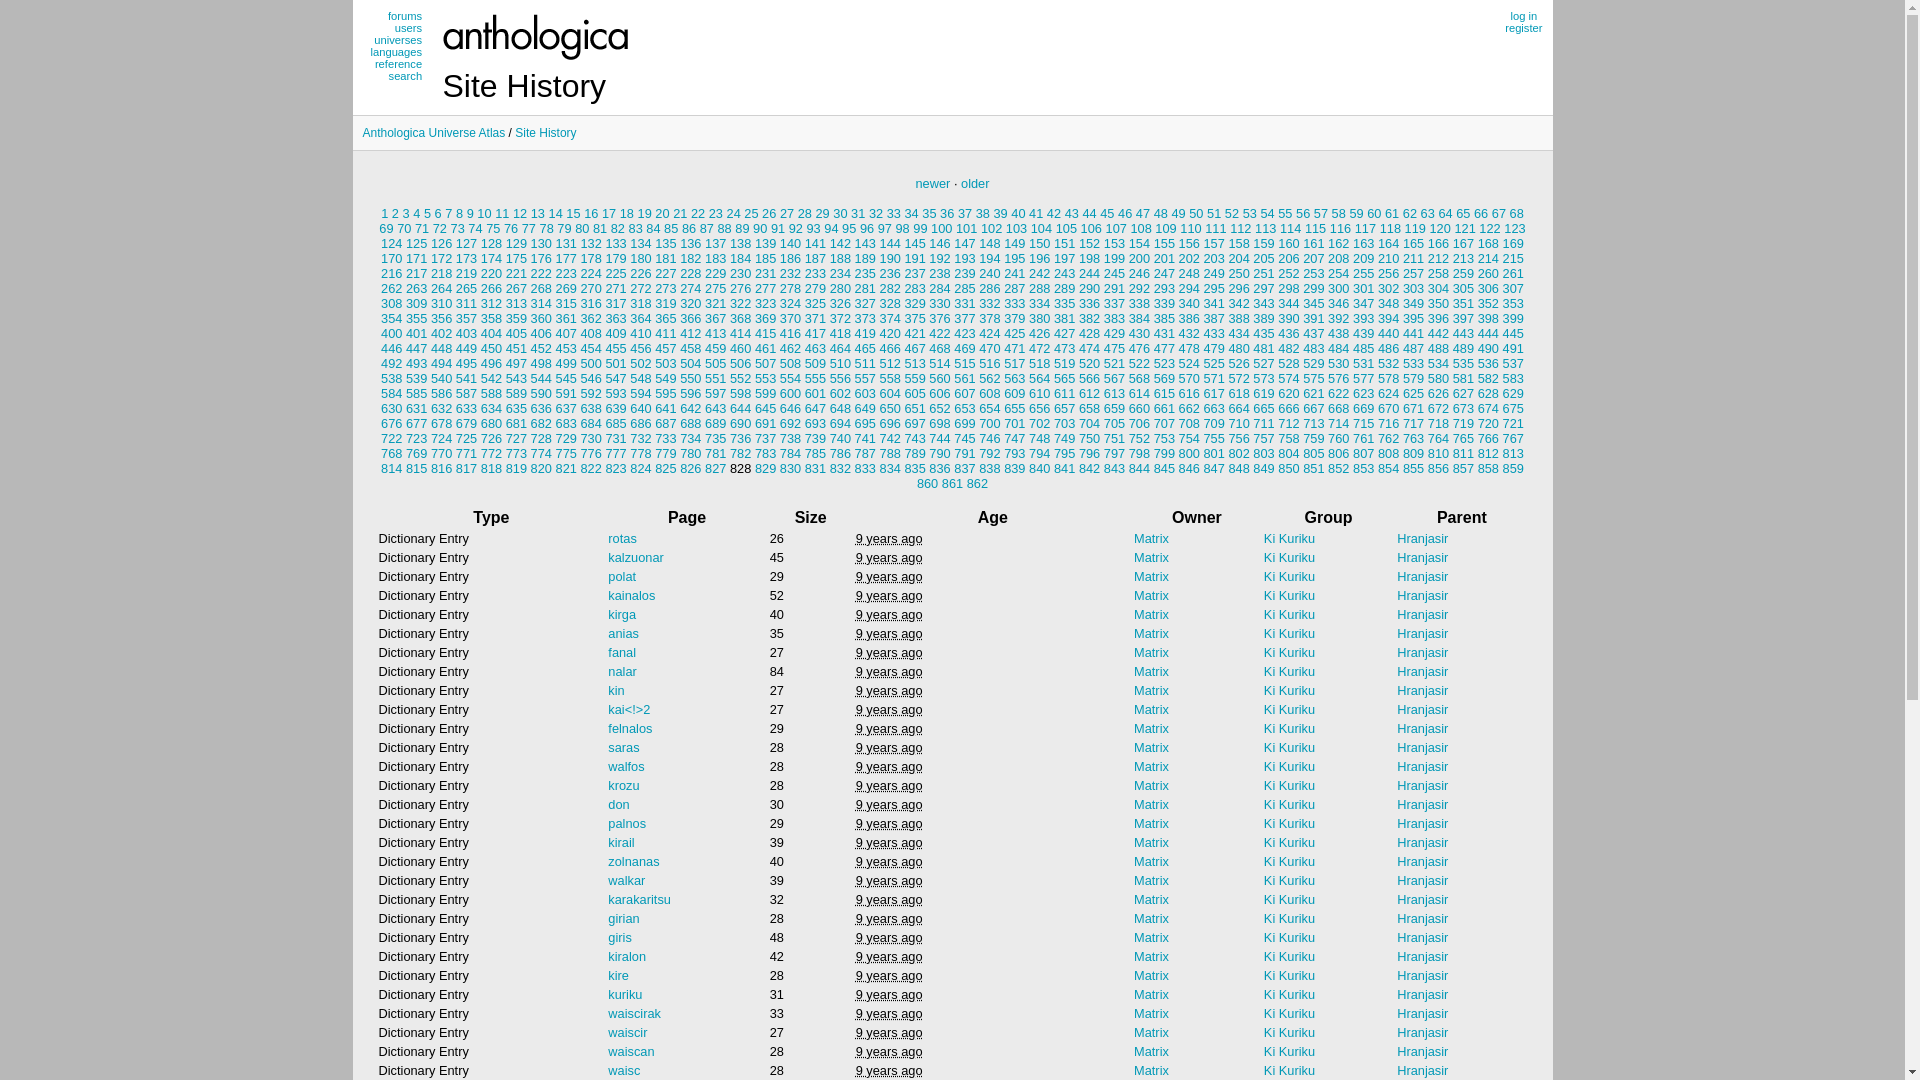 The height and width of the screenshot is (1080, 1920). I want to click on 701, so click(1014, 424).